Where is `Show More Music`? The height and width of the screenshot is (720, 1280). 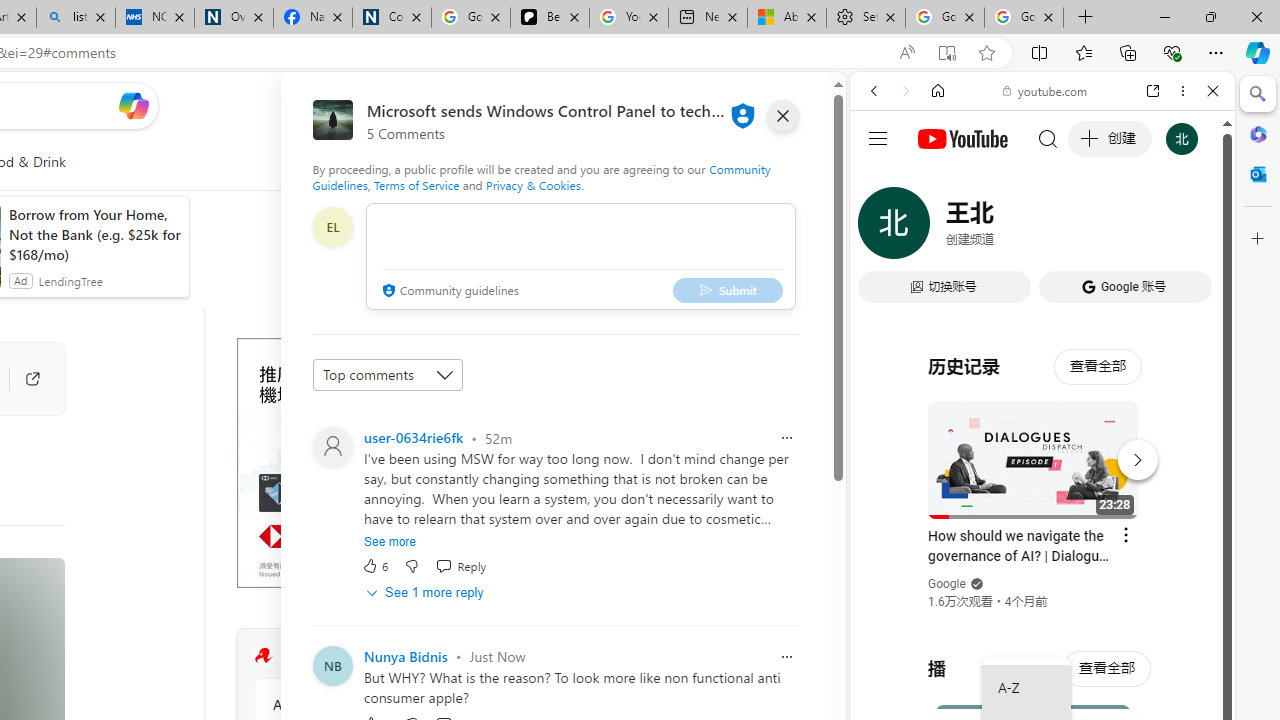
Show More Music is located at coordinates (1164, 546).